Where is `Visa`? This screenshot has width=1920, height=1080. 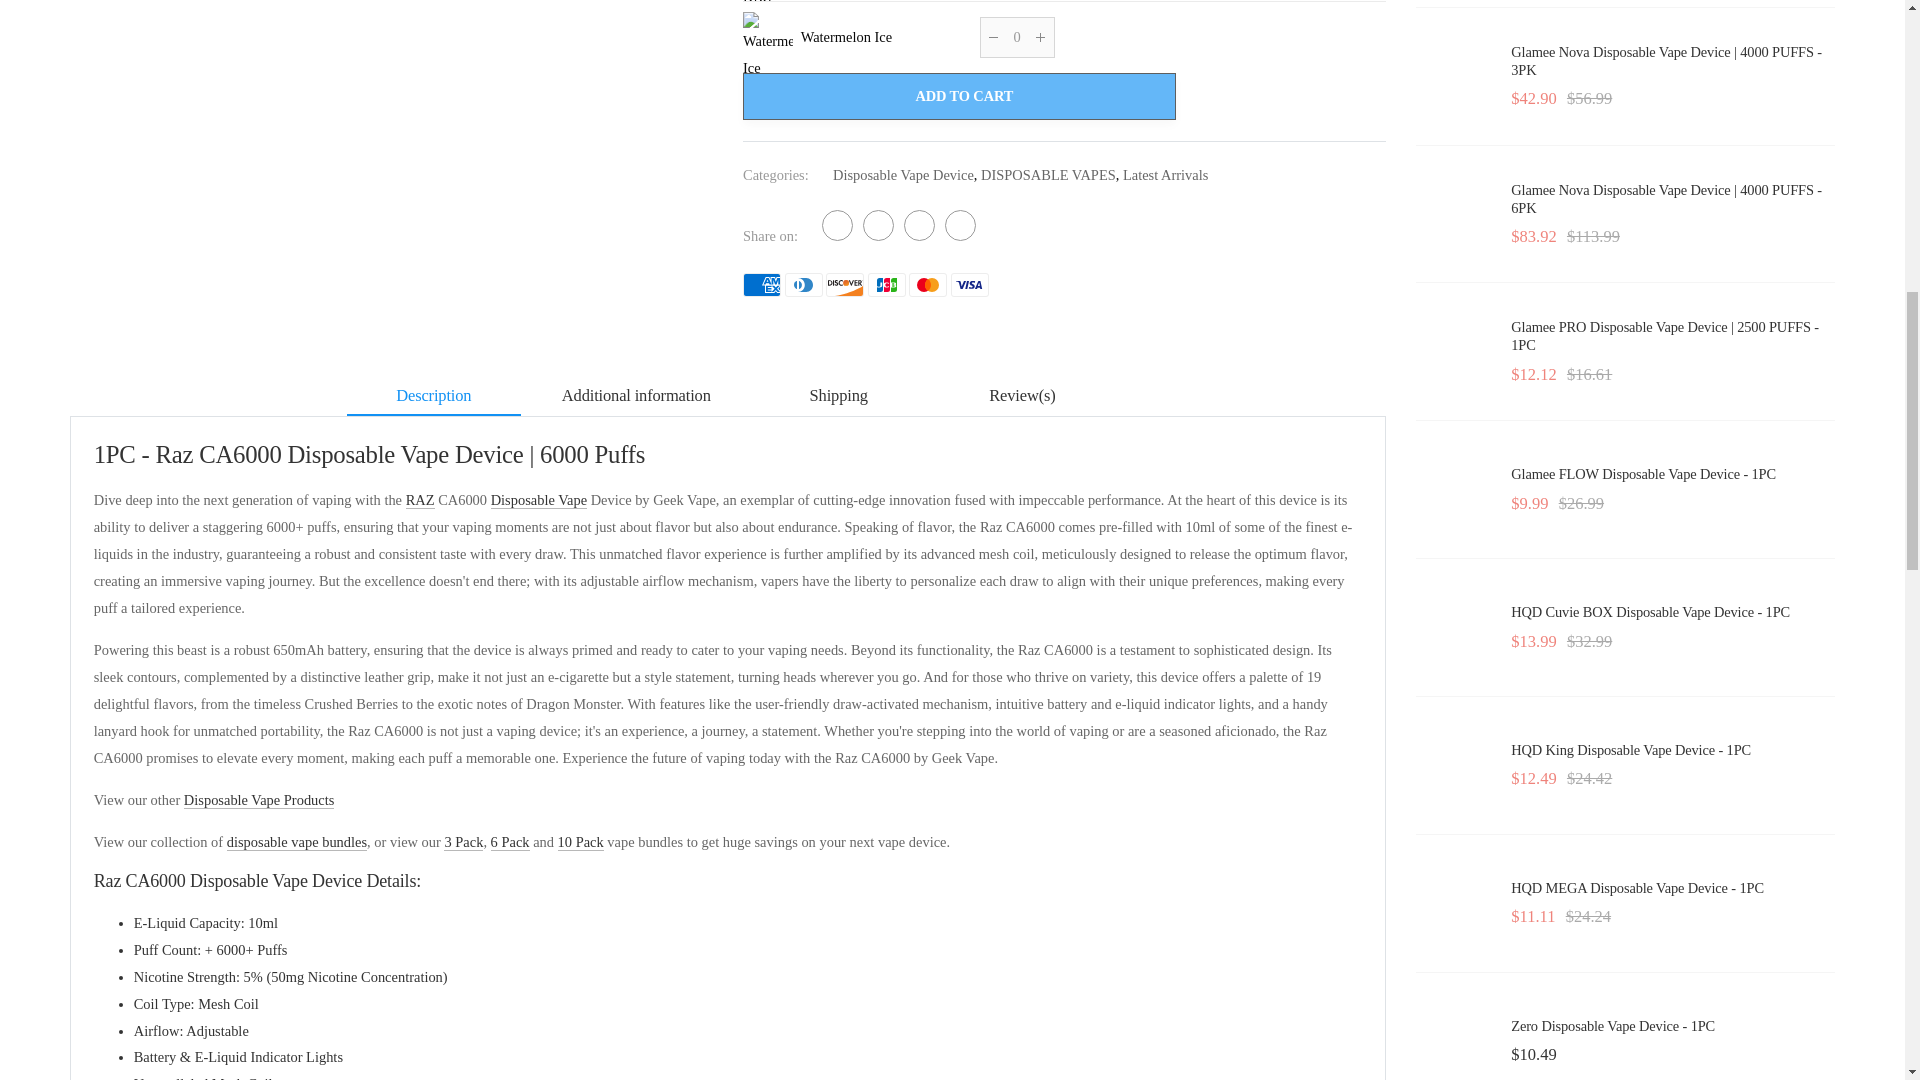 Visa is located at coordinates (969, 285).